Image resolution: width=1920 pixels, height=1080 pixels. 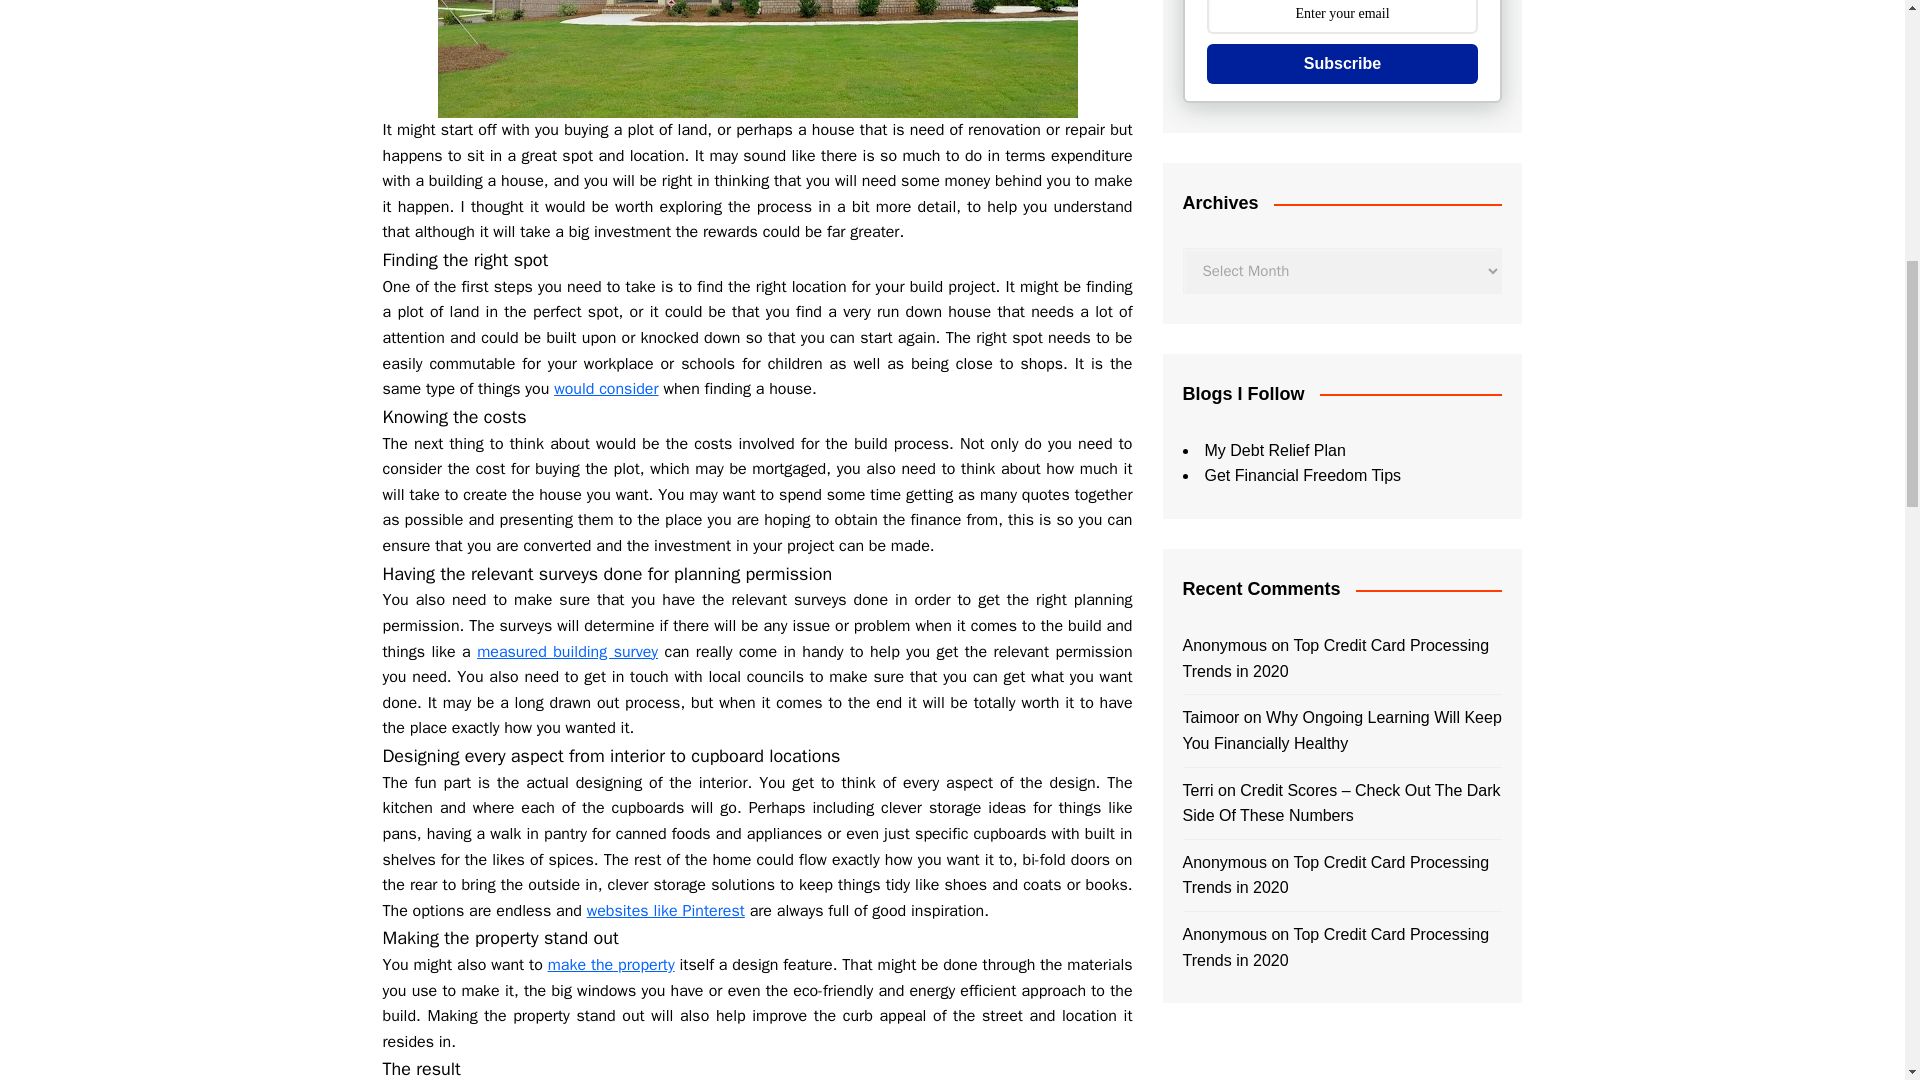 I want to click on make the property, so click(x=611, y=964).